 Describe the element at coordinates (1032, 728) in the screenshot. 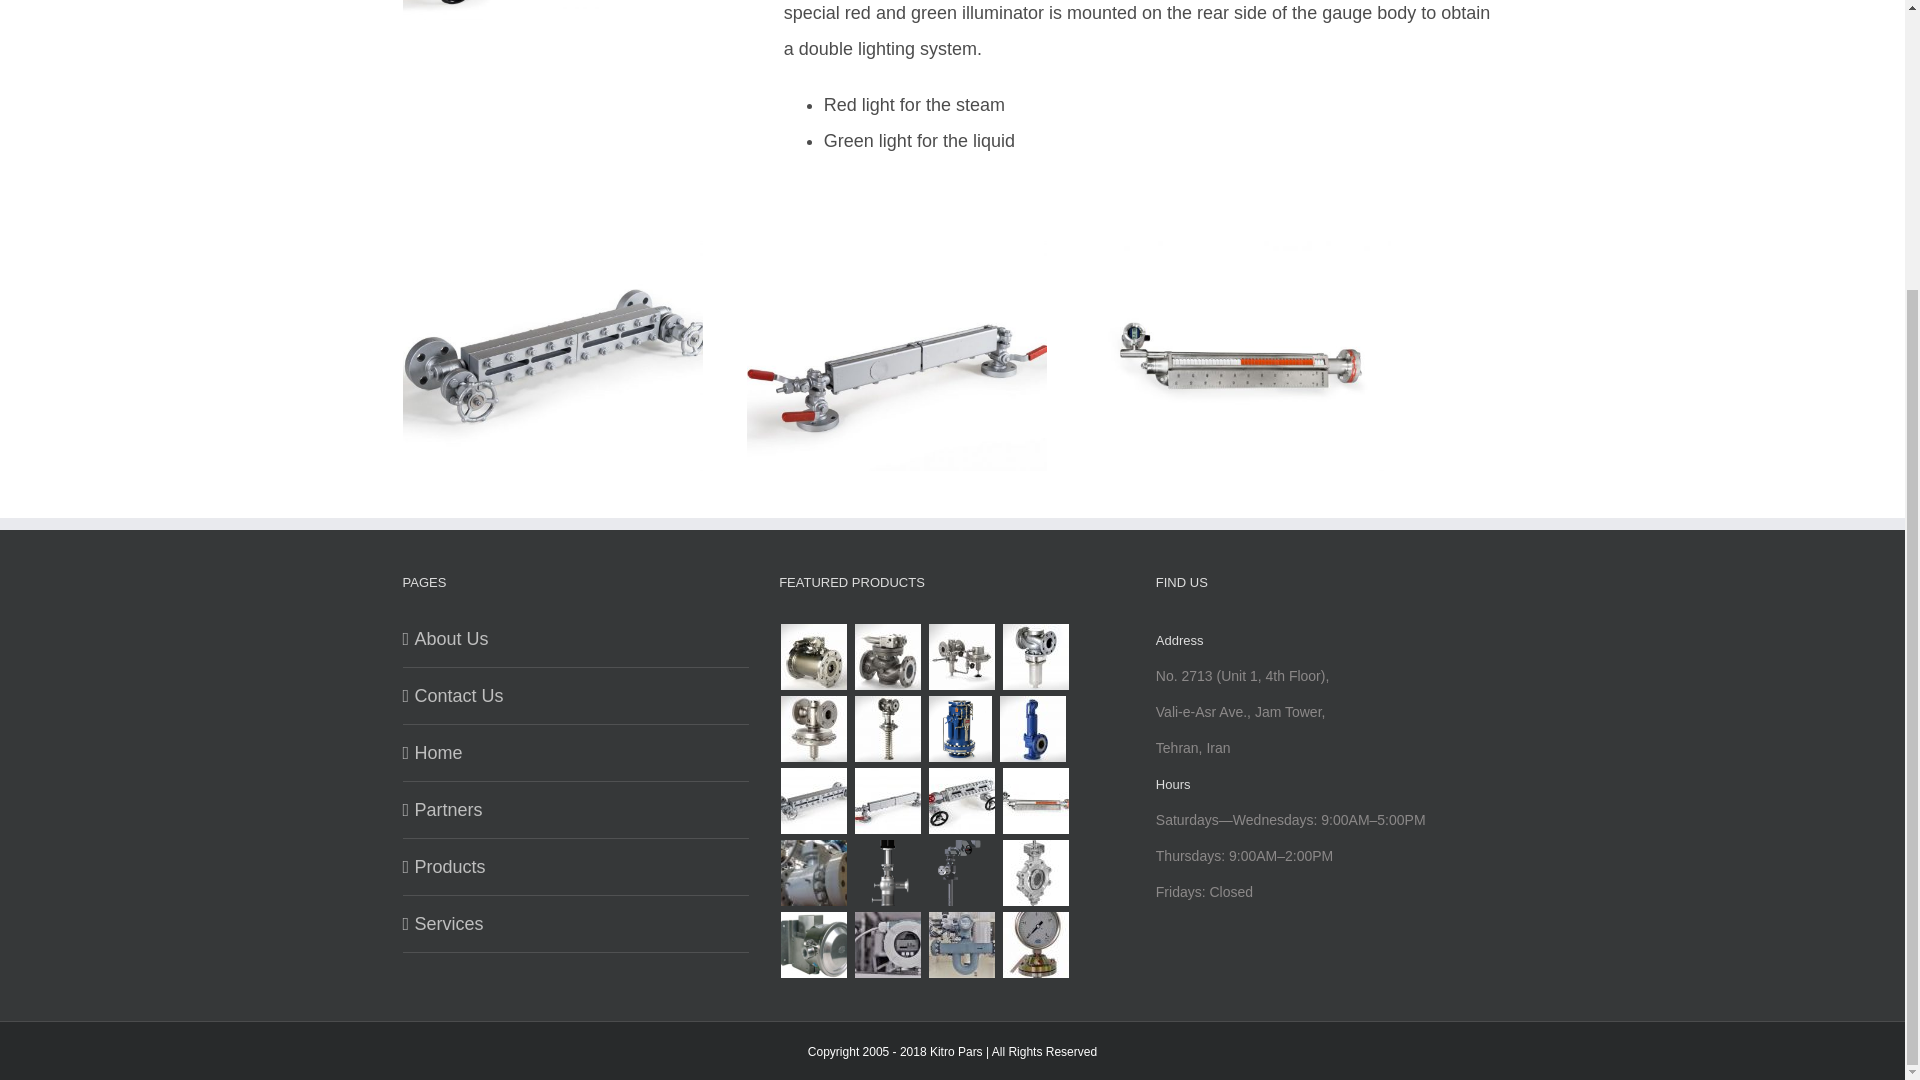

I see `Pressure Safety Valve` at that location.